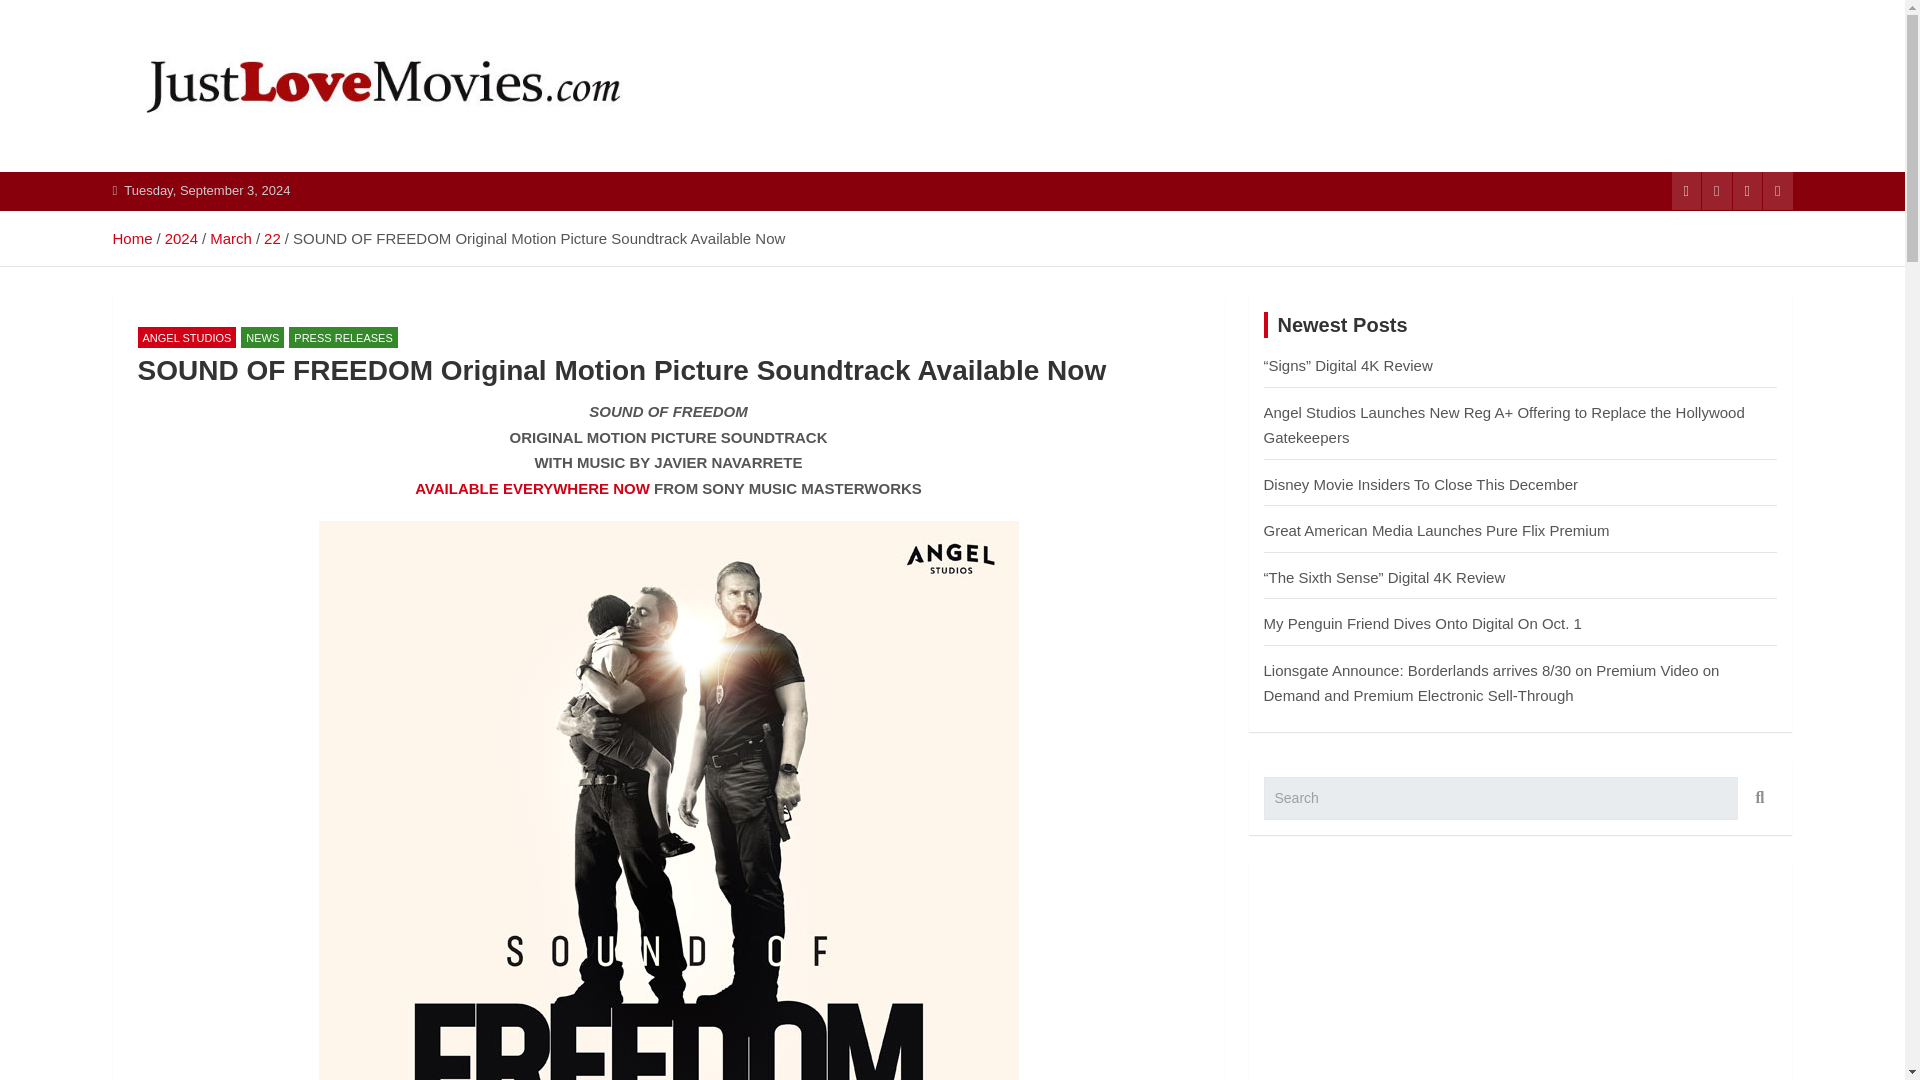 This screenshot has height=1080, width=1920. Describe the element at coordinates (187, 337) in the screenshot. I see `ANGEL STUDIOS` at that location.